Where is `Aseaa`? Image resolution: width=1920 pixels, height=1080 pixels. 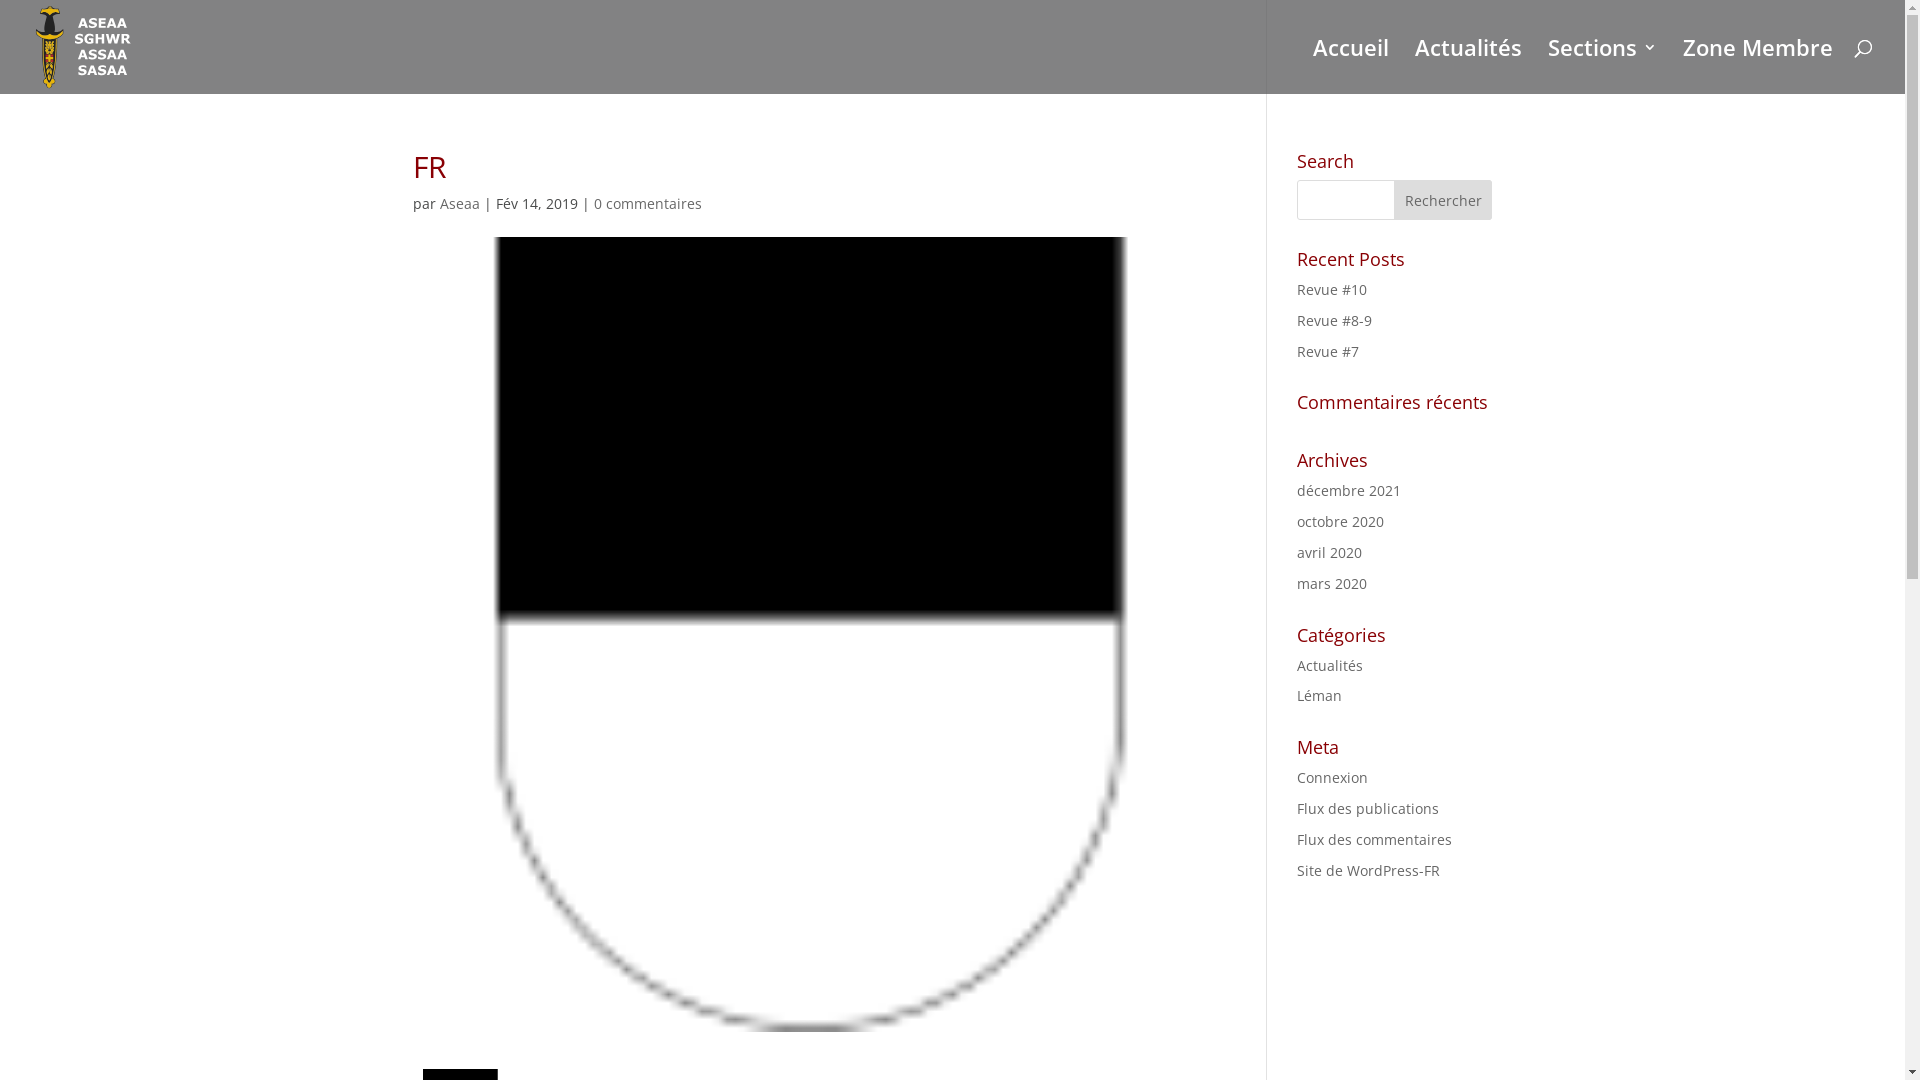
Aseaa is located at coordinates (460, 204).